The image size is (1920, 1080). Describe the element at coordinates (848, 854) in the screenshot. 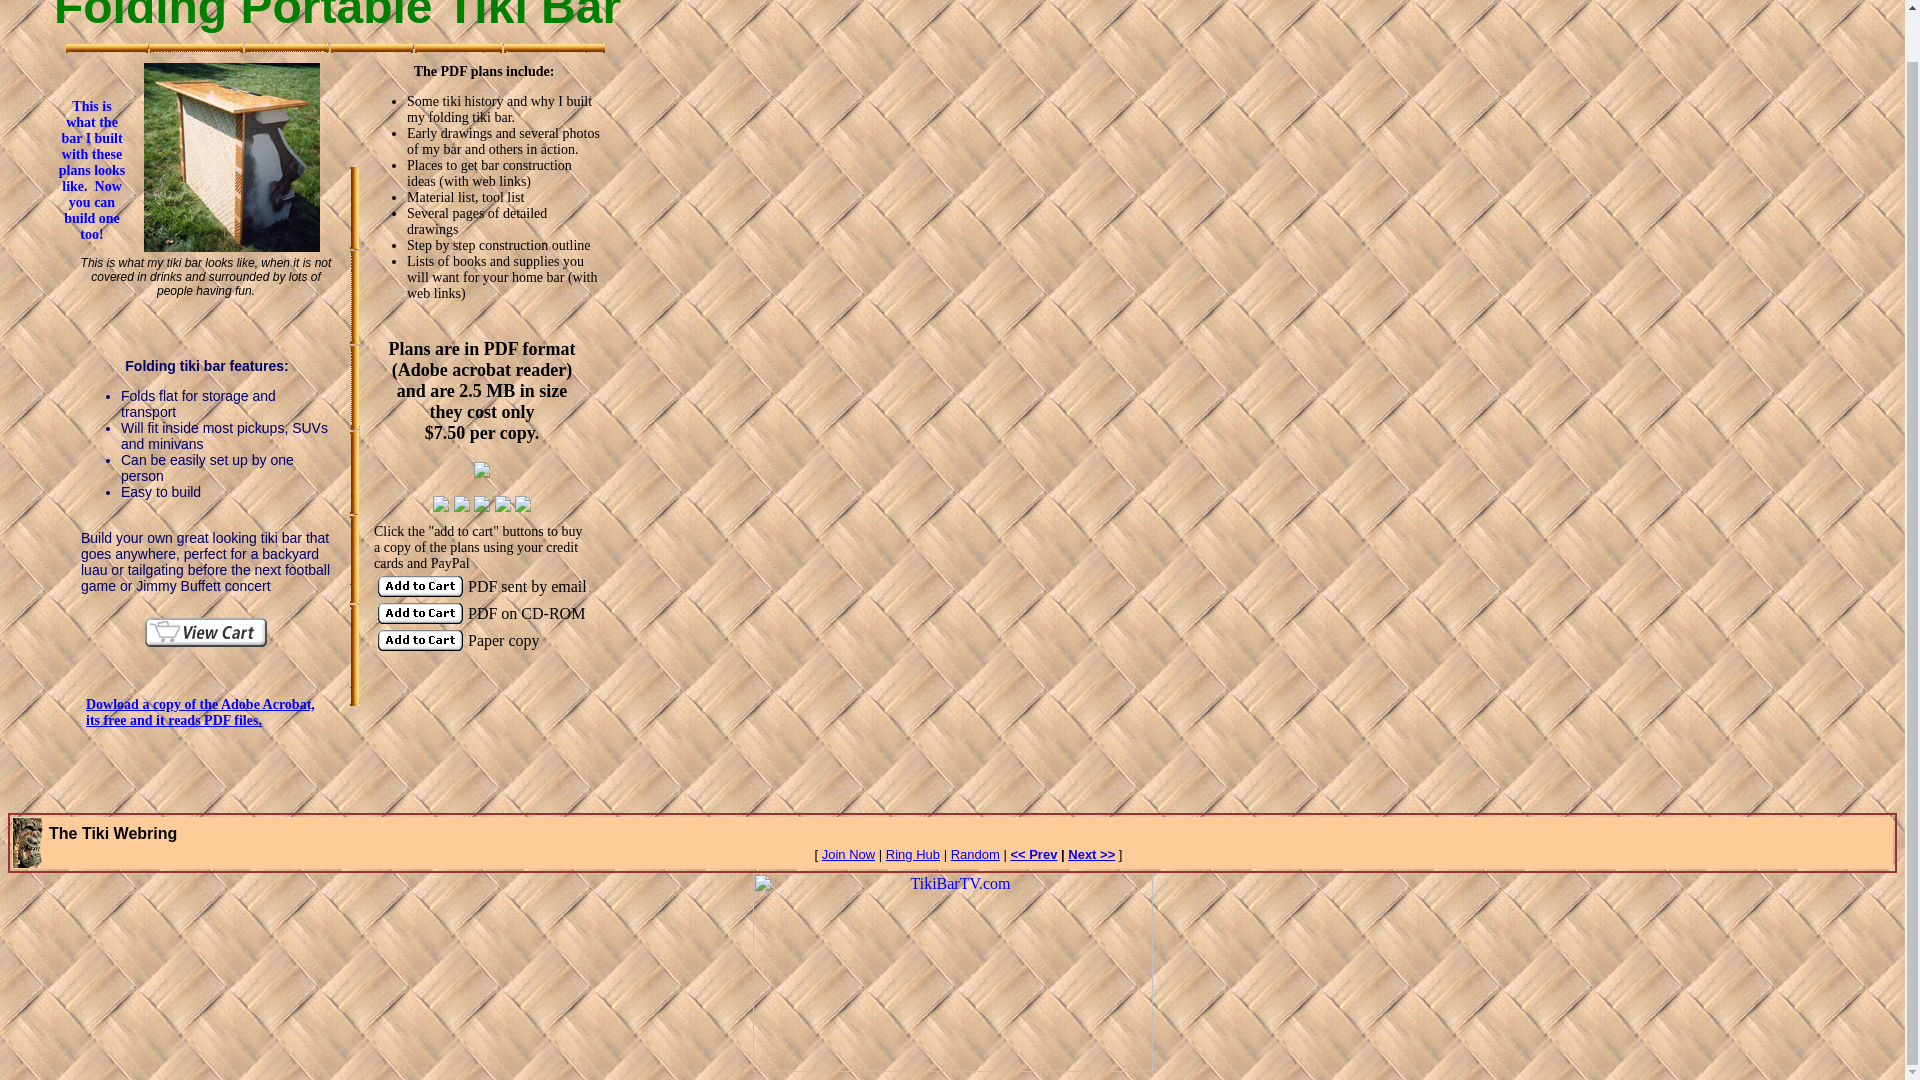

I see `Join Now` at that location.